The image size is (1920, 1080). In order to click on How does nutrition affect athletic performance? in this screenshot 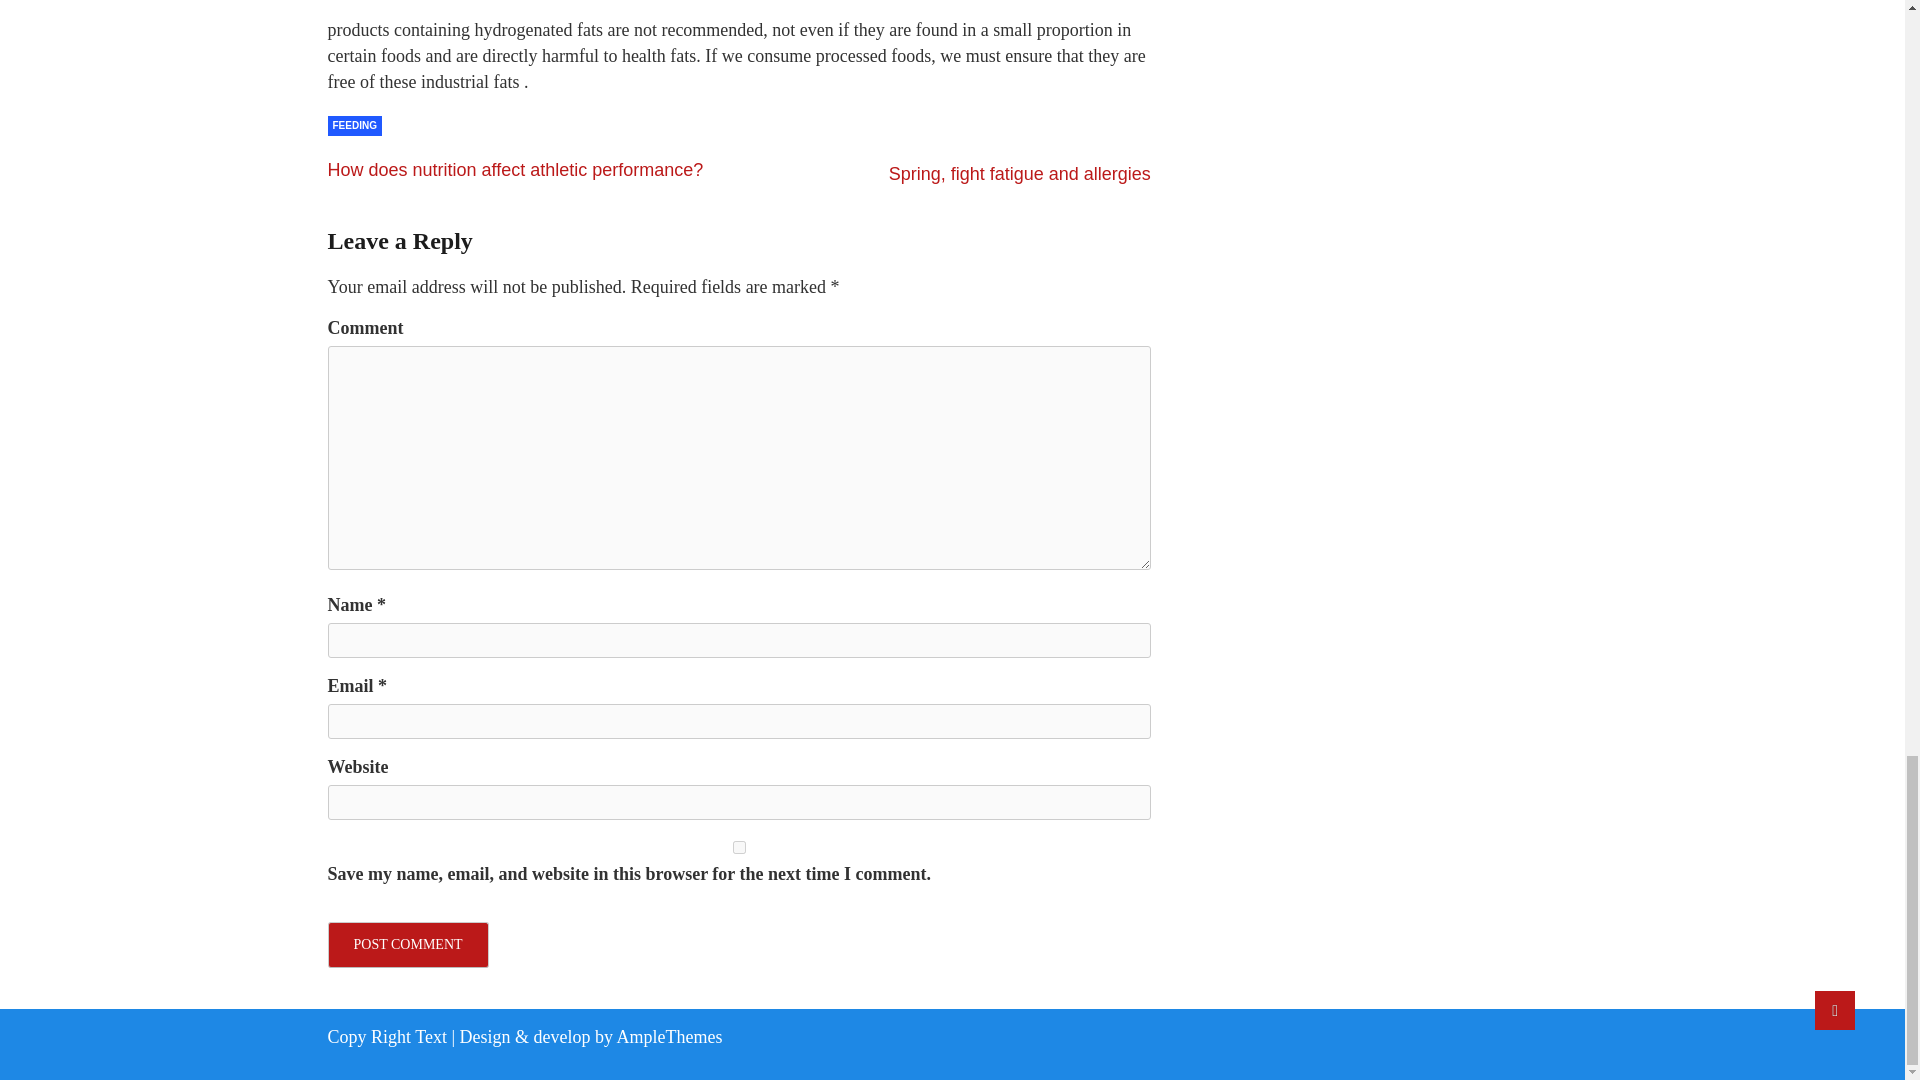, I will do `click(516, 170)`.